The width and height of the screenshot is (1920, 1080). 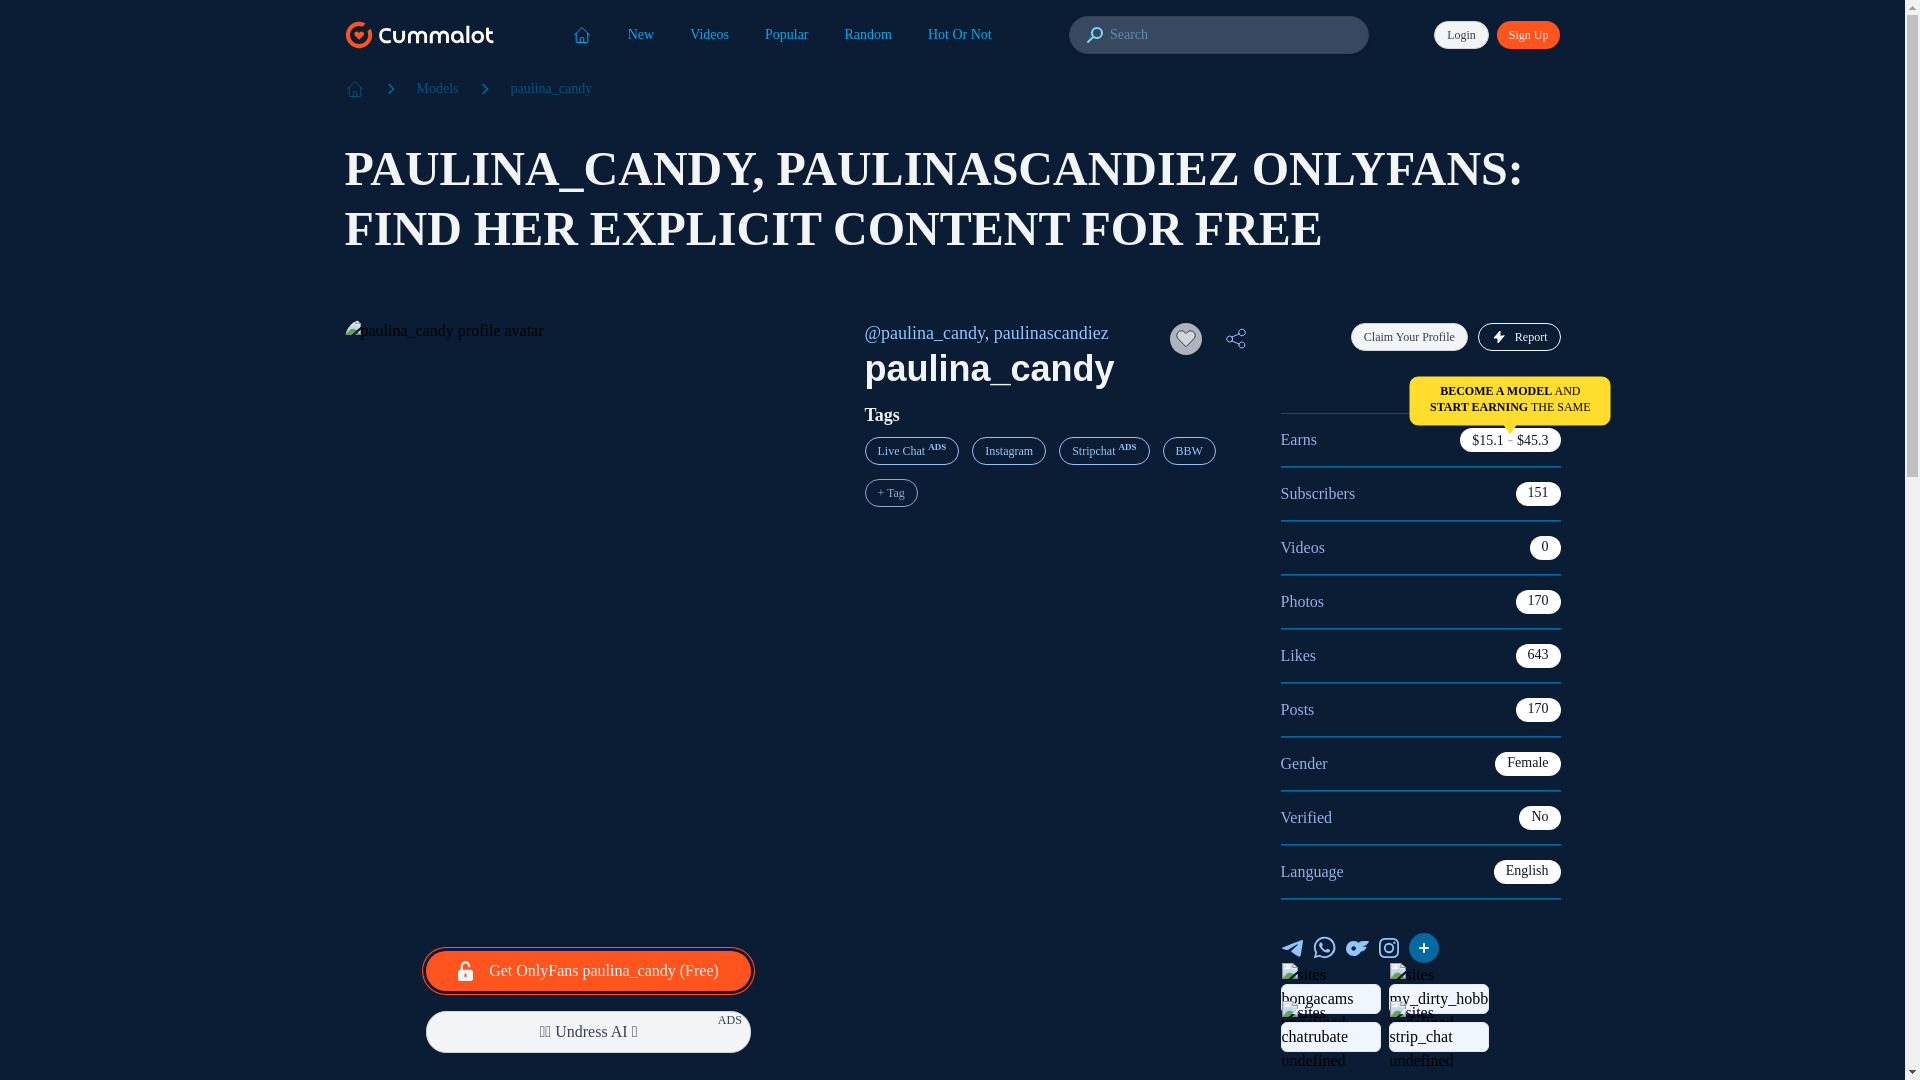 What do you see at coordinates (1331, 998) in the screenshot?
I see `sites bongacams undefined` at bounding box center [1331, 998].